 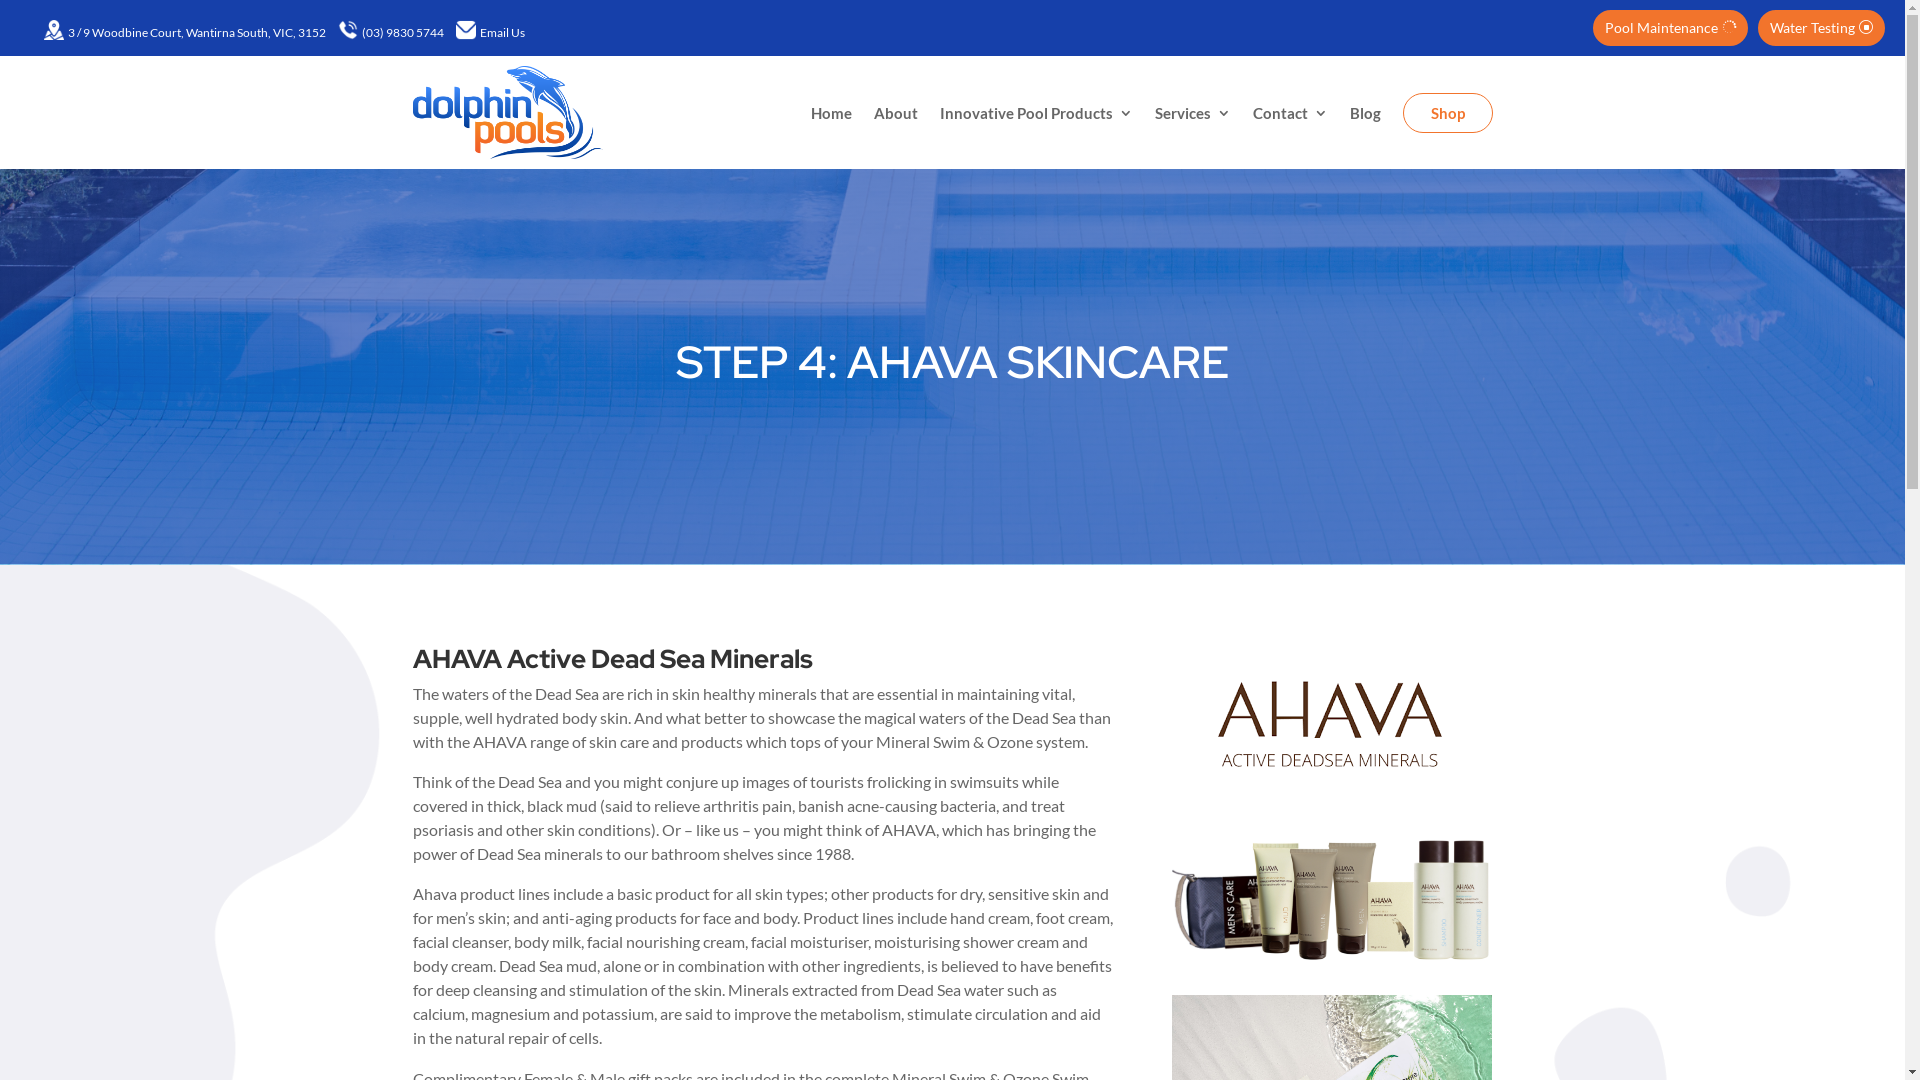 I want to click on images, so click(x=1330, y=726).